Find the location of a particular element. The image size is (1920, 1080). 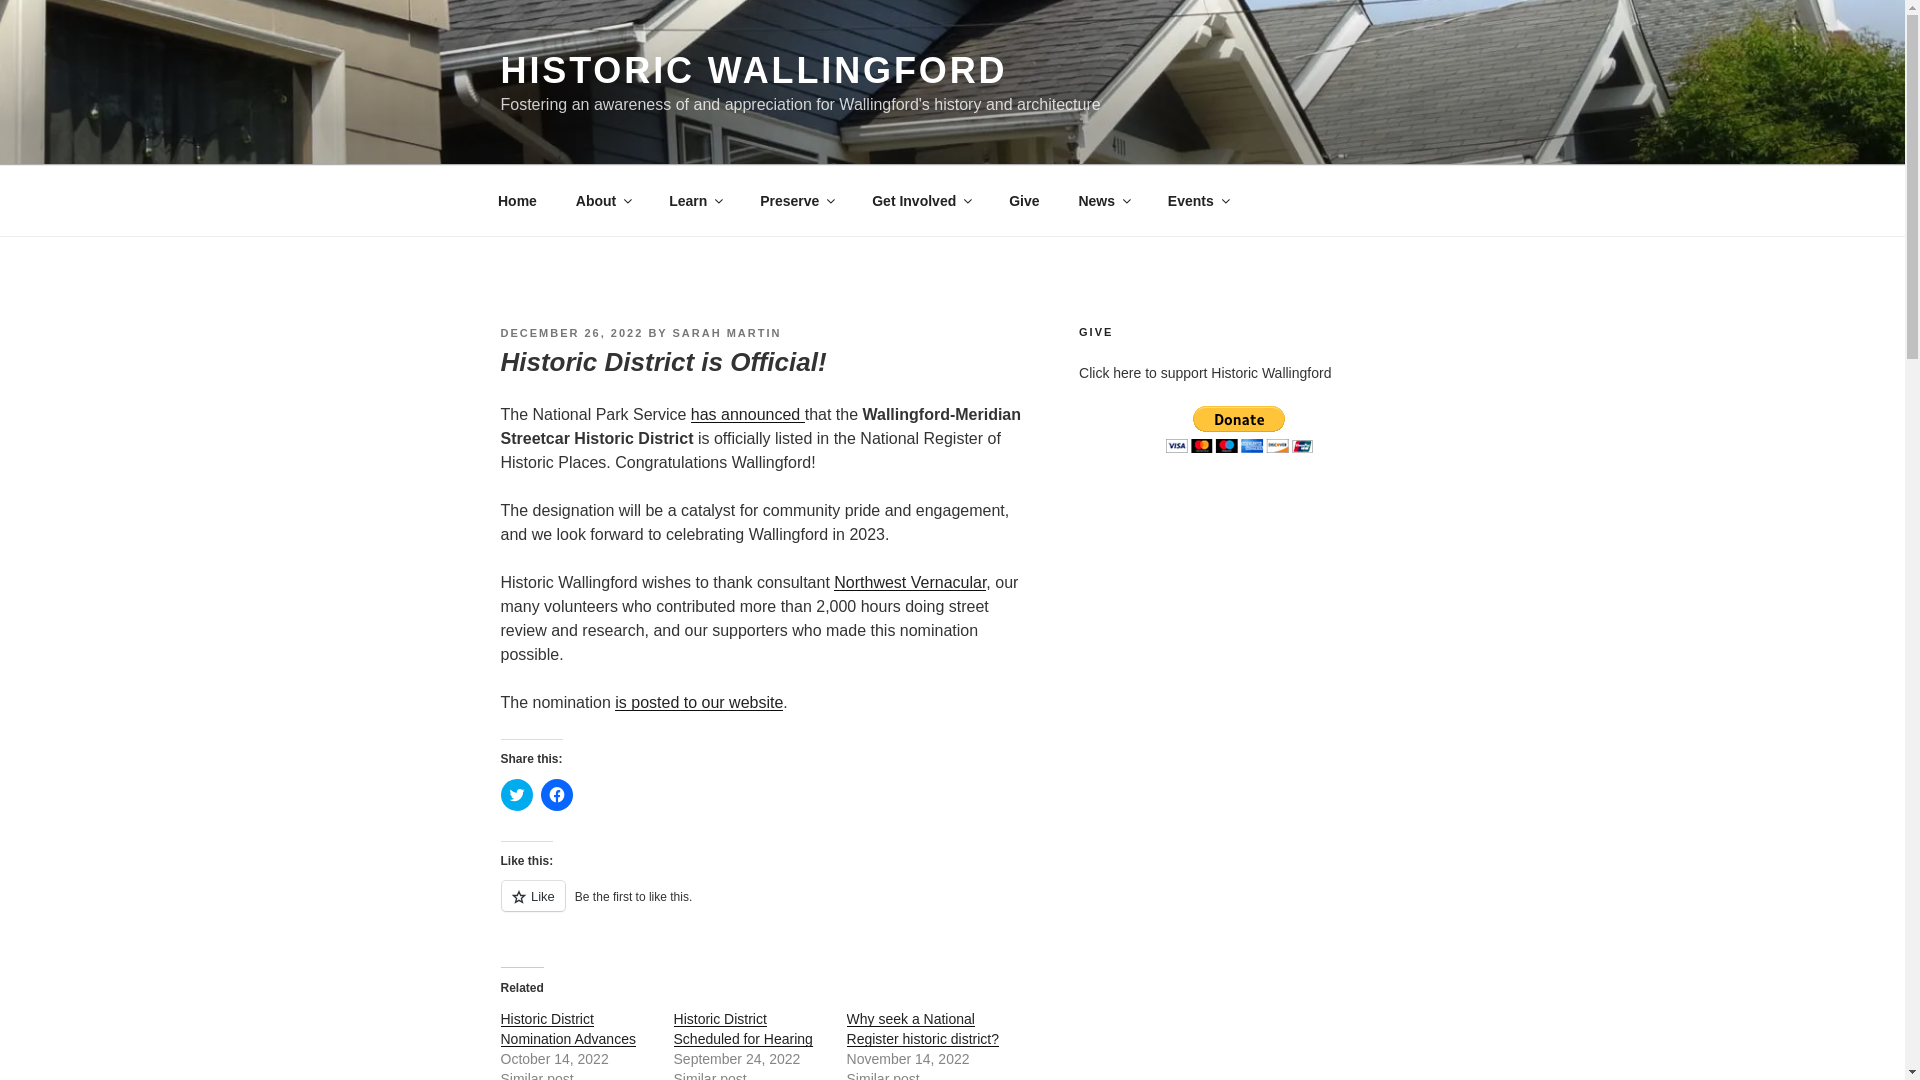

Give is located at coordinates (1024, 200).